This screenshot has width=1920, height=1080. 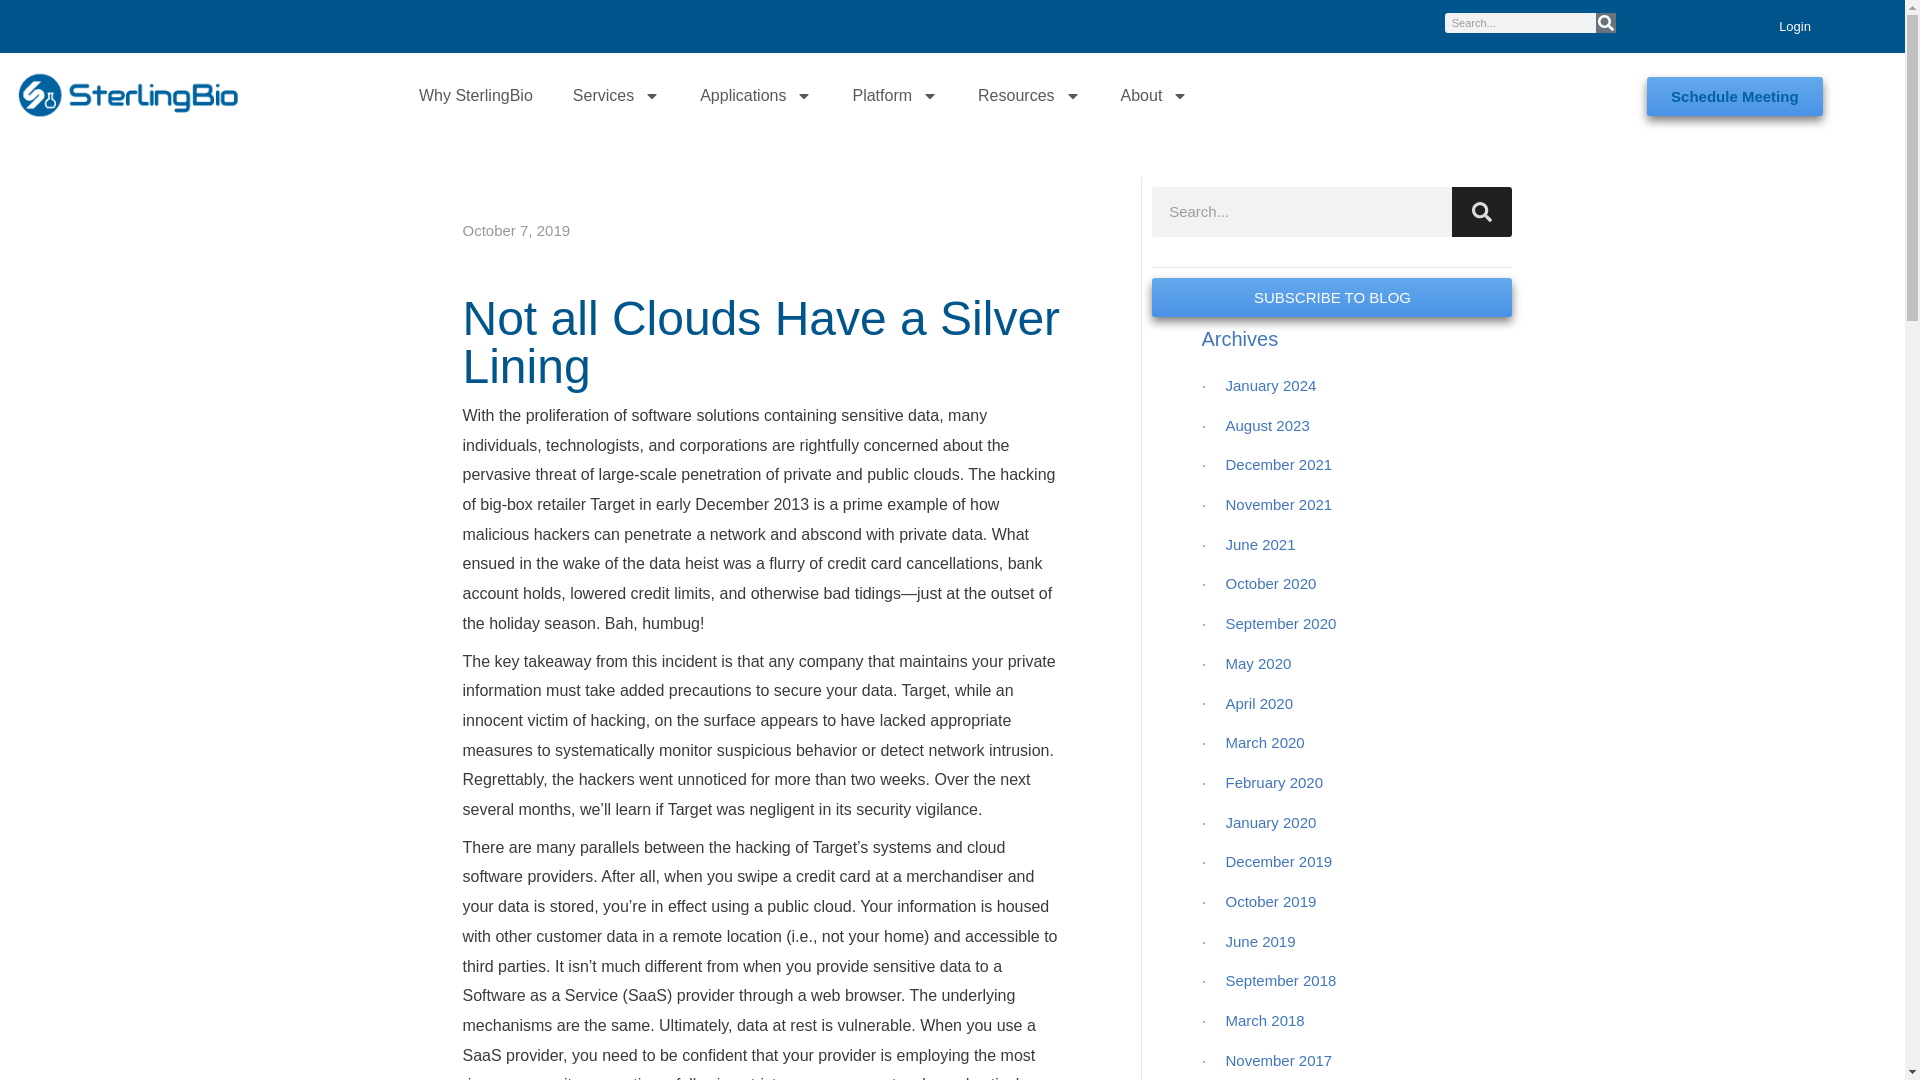 I want to click on Services, so click(x=616, y=96).